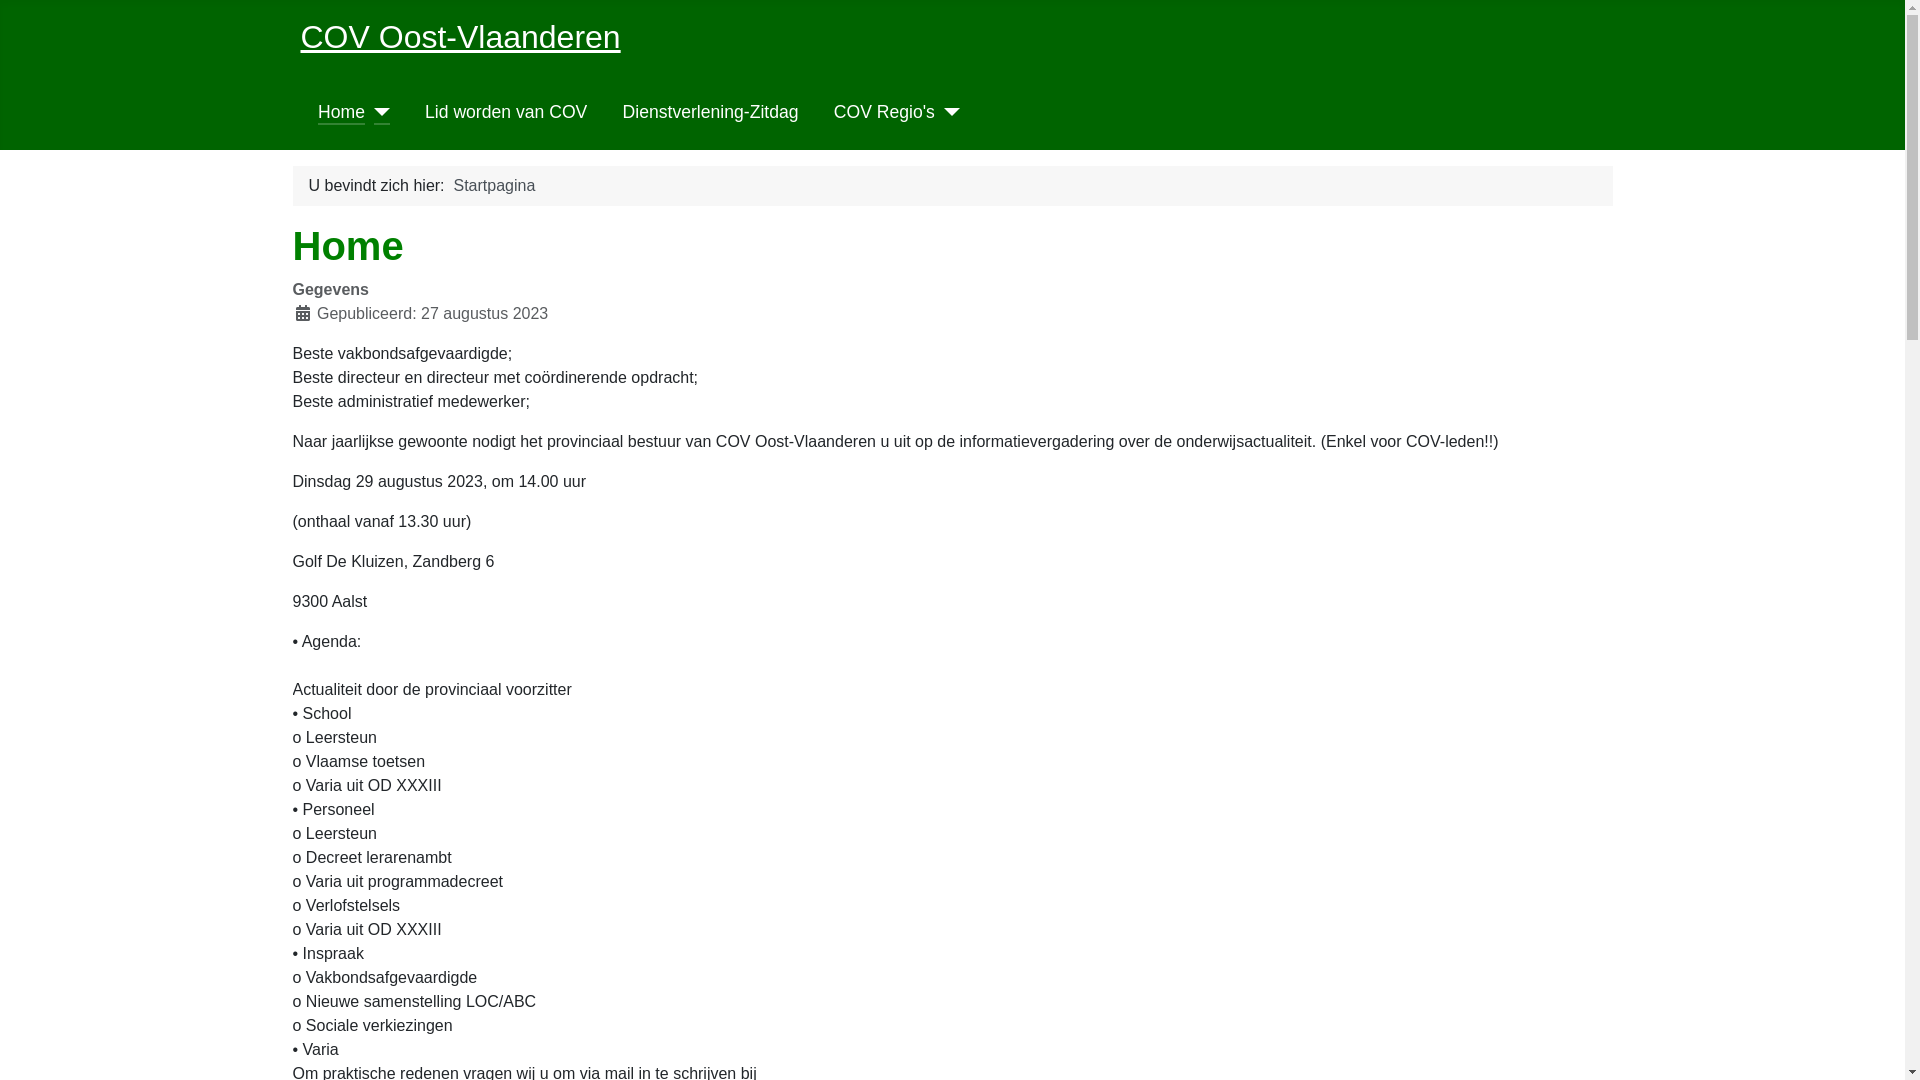 The image size is (1920, 1080). What do you see at coordinates (711, 112) in the screenshot?
I see `Dienstverlening-Zitdag` at bounding box center [711, 112].